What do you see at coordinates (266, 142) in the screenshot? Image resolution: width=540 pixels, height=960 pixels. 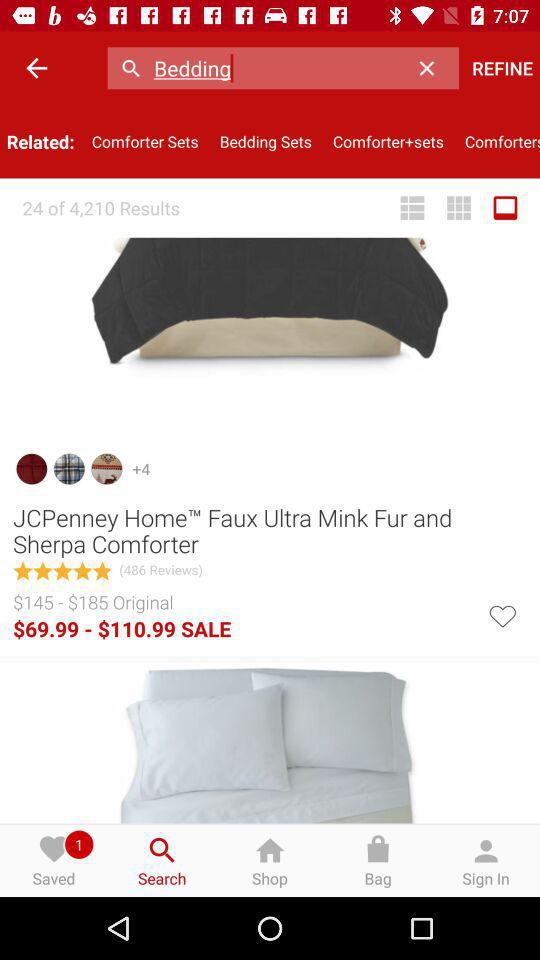 I see `tap the item next to comforter sets item` at bounding box center [266, 142].